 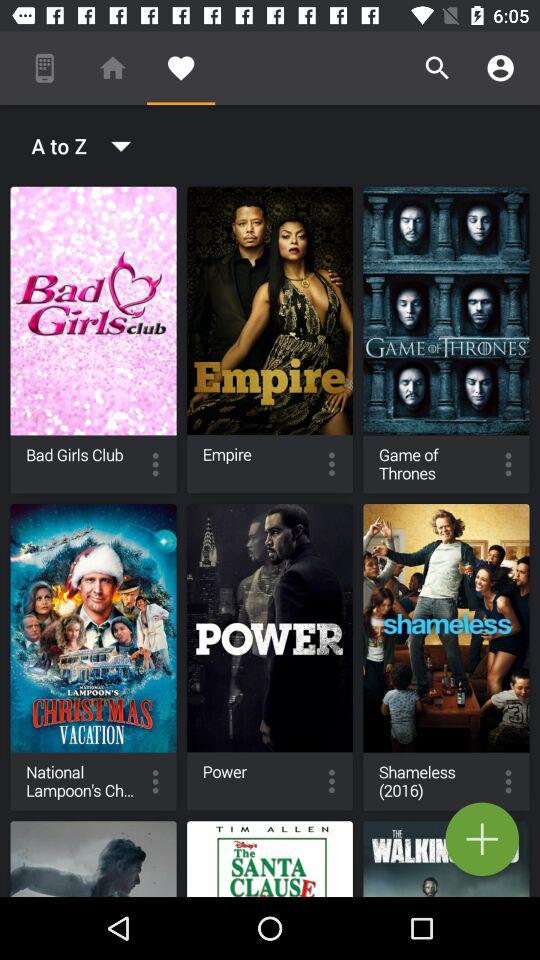 I want to click on select  top center button, so click(x=270, y=340).